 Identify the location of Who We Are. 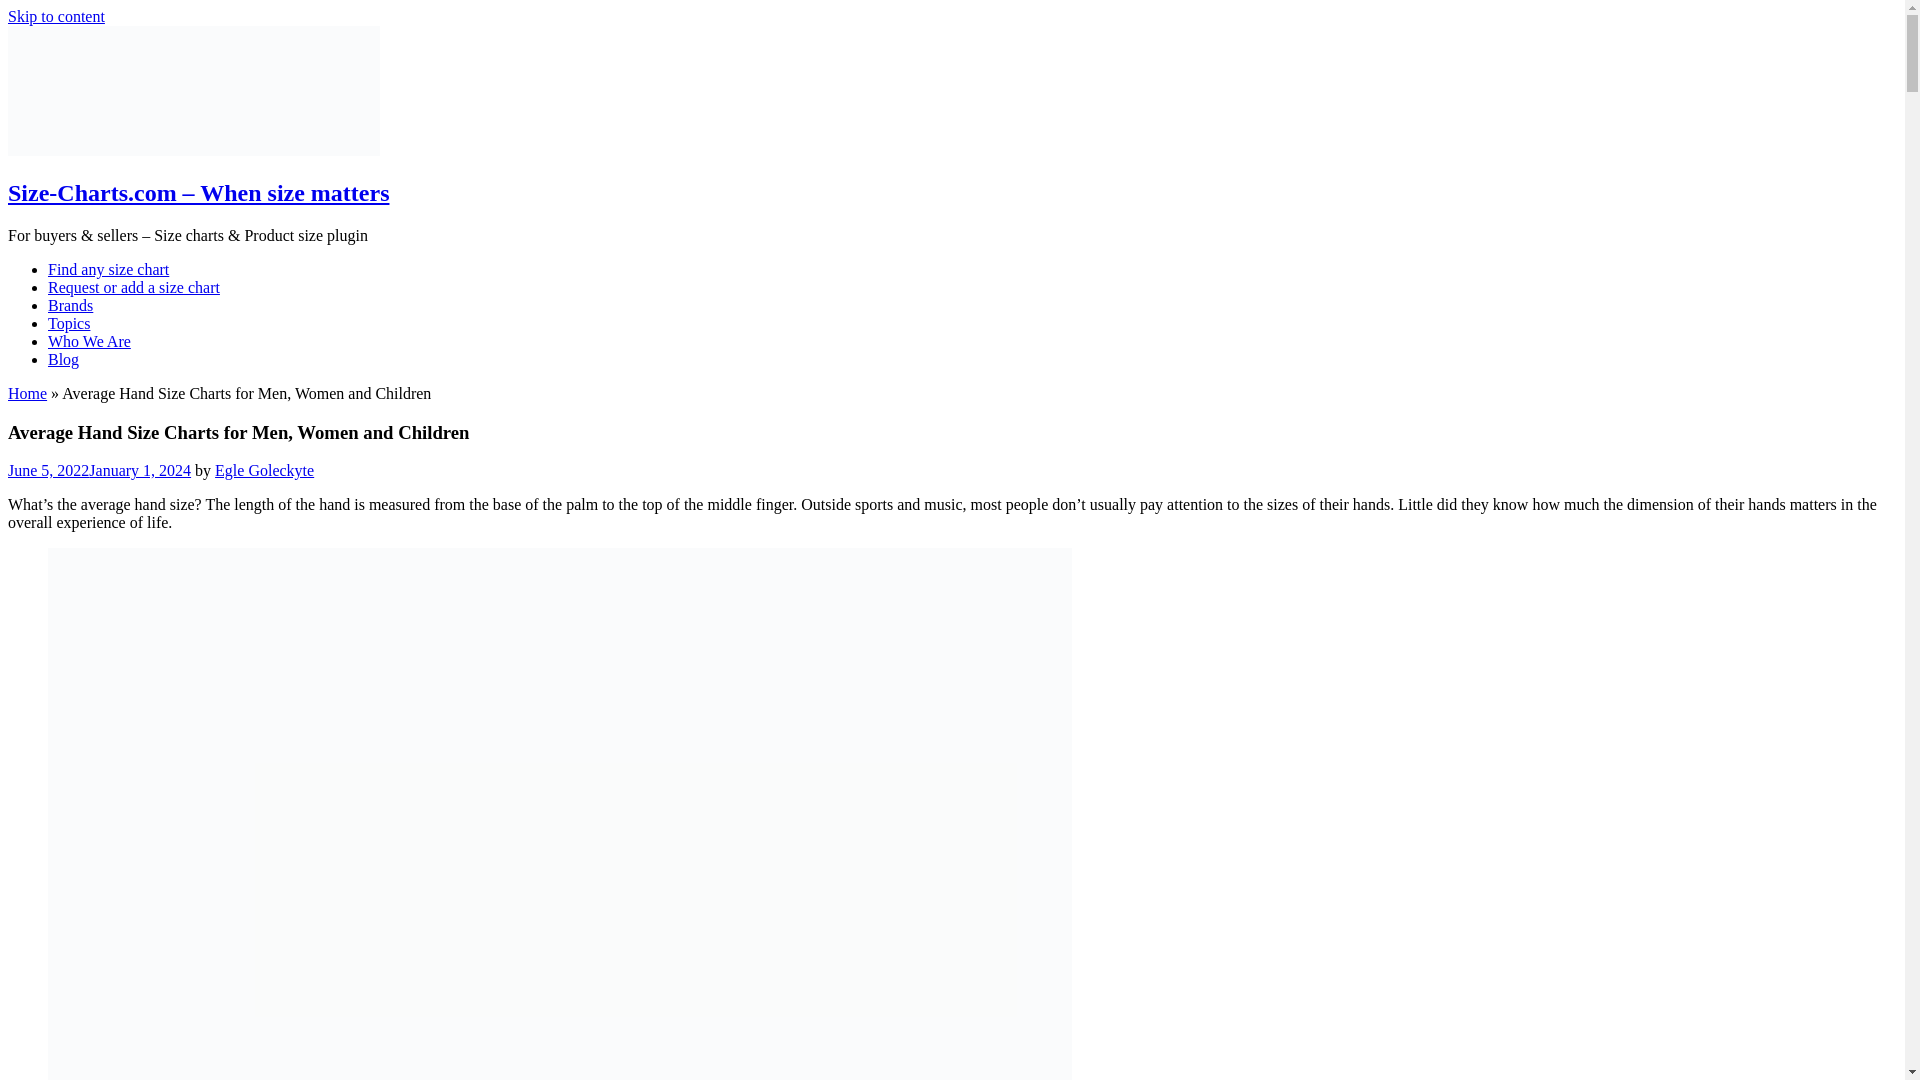
(89, 340).